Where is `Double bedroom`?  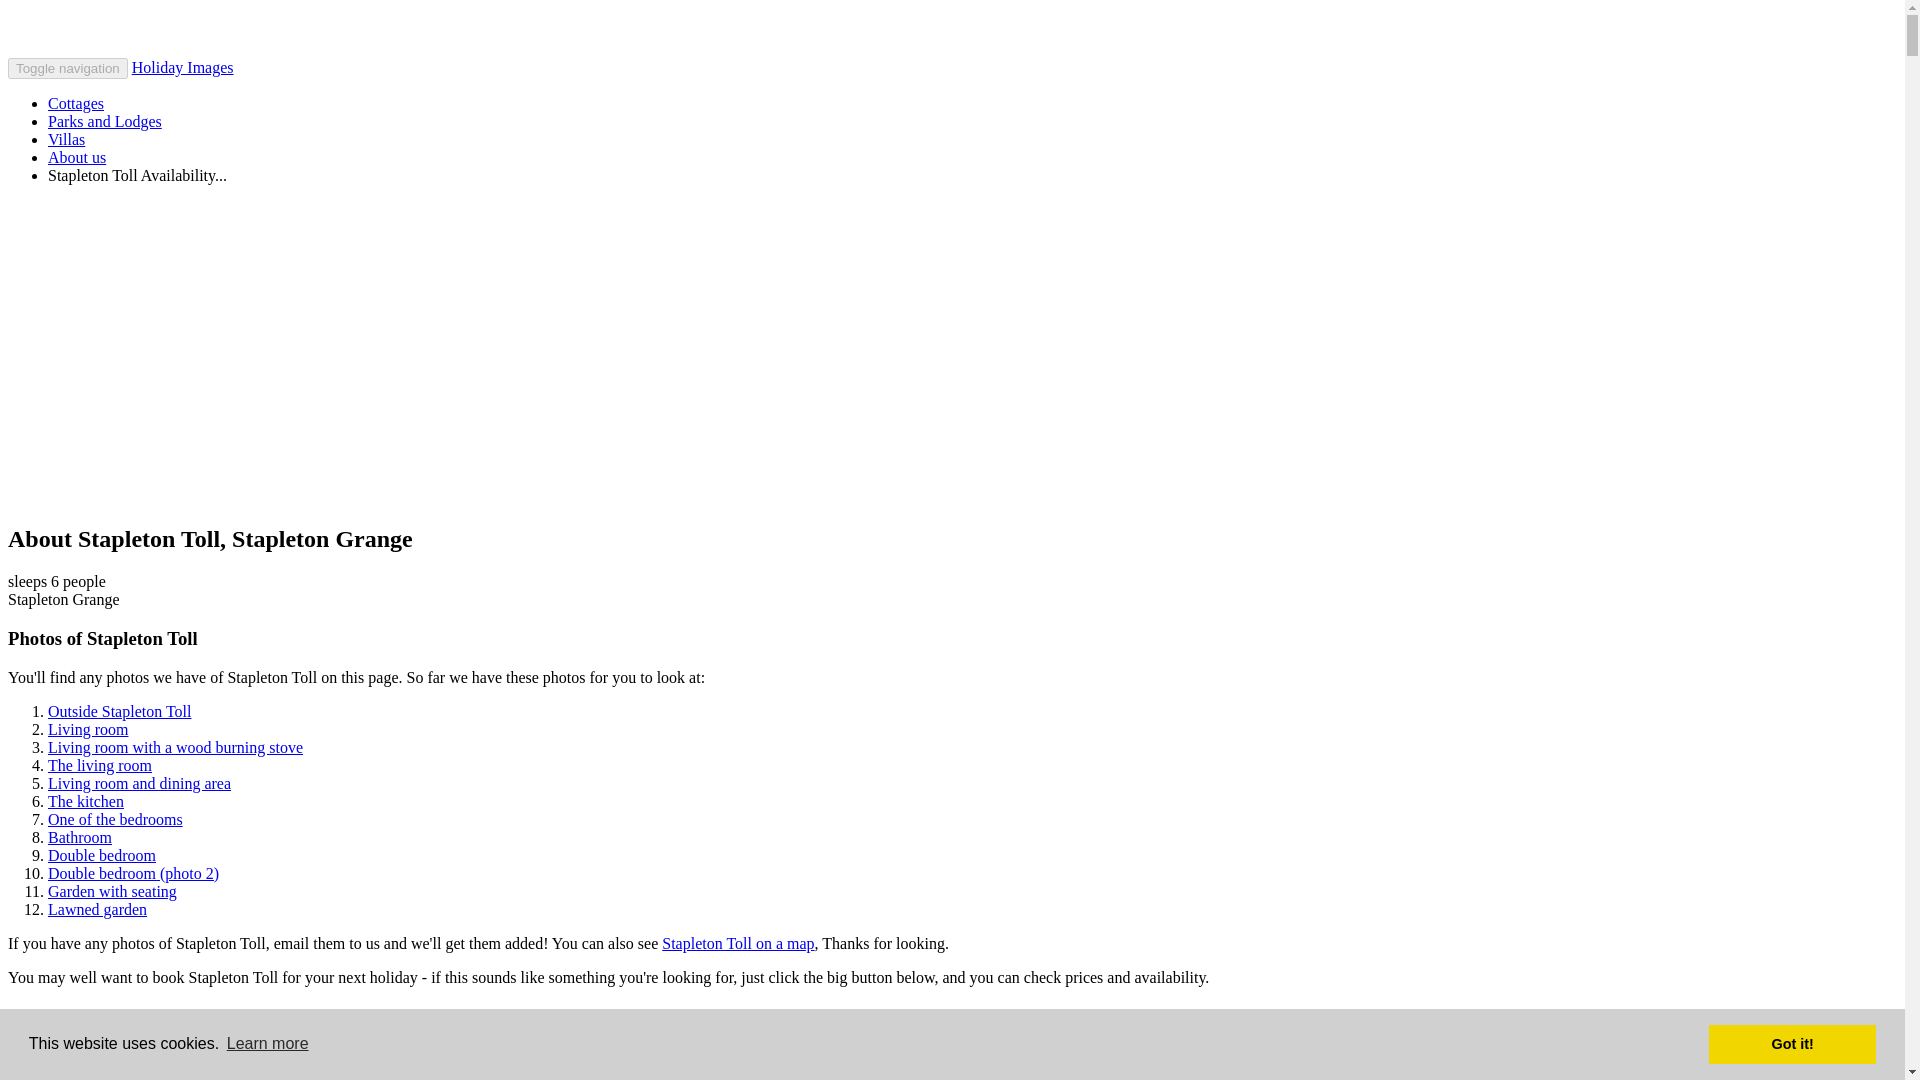 Double bedroom is located at coordinates (102, 855).